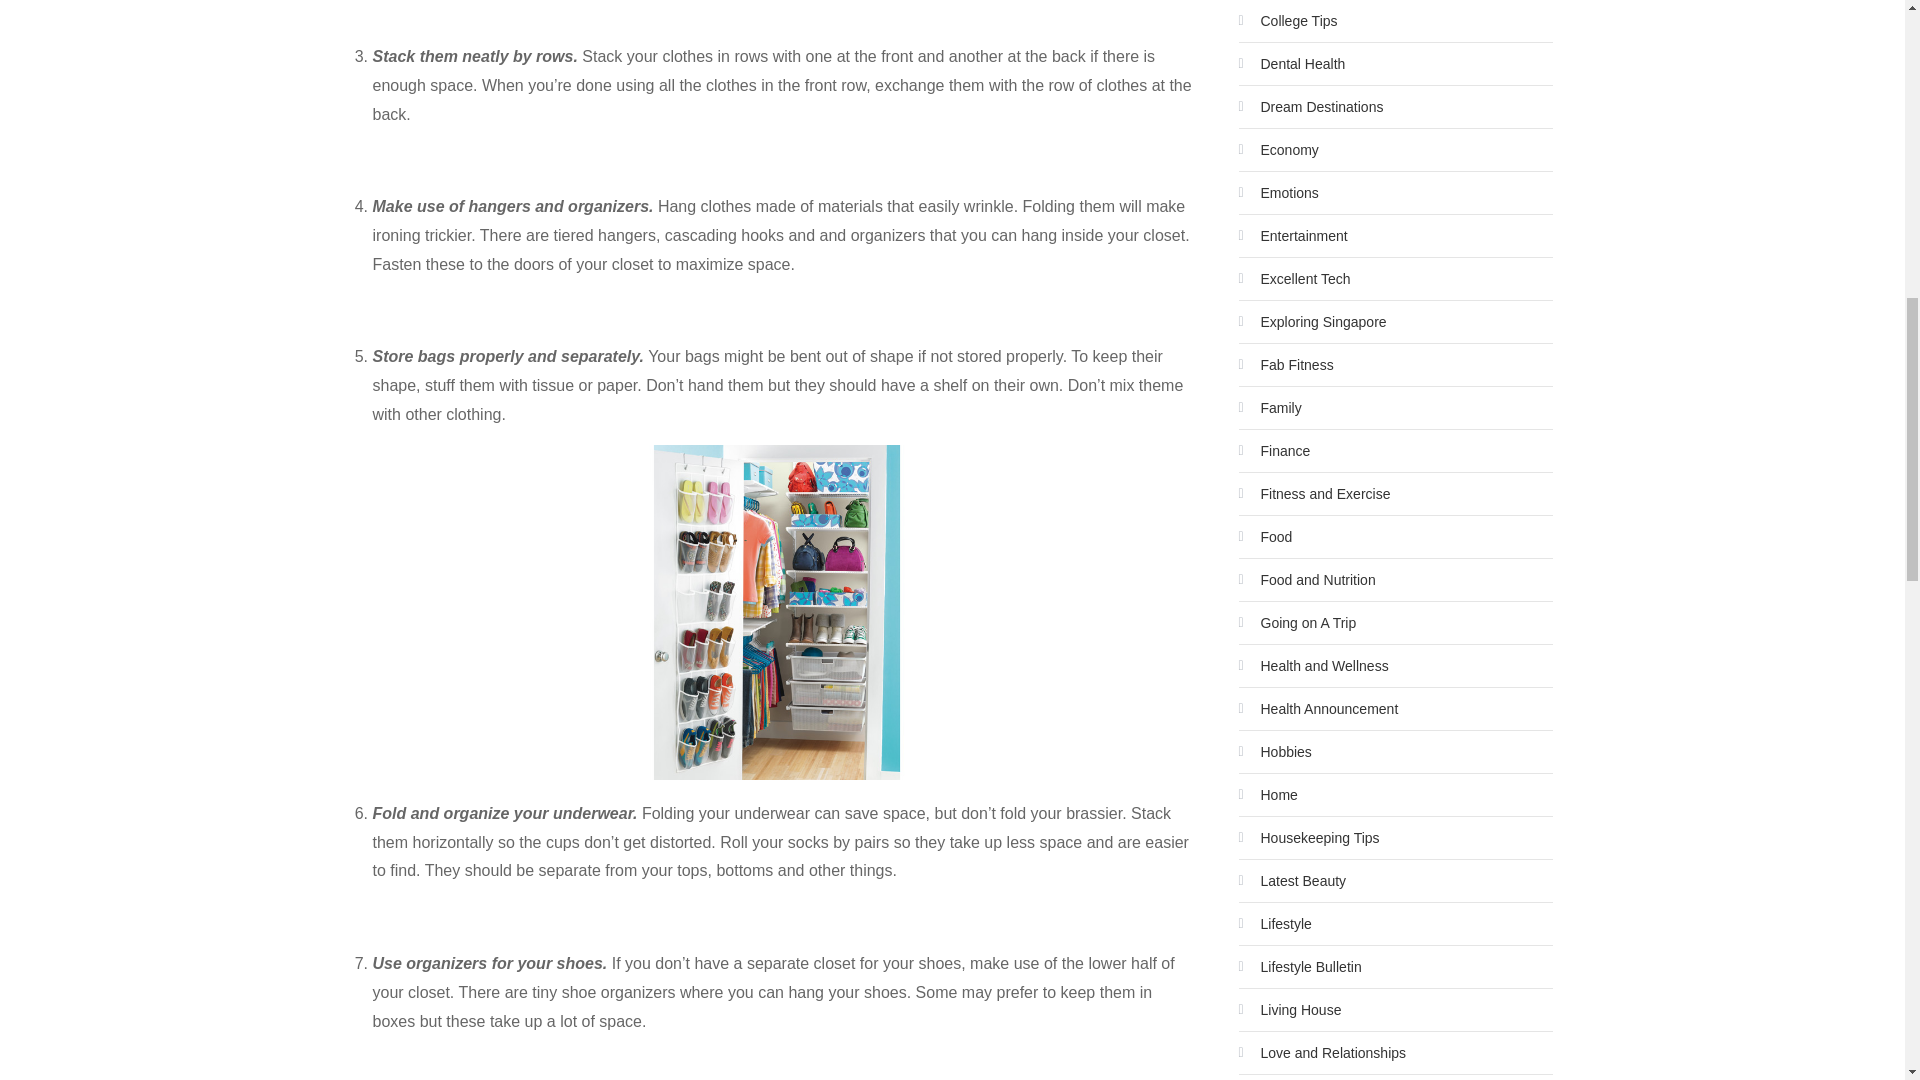 This screenshot has width=1920, height=1080. Describe the element at coordinates (1292, 63) in the screenshot. I see `Dental Health` at that location.